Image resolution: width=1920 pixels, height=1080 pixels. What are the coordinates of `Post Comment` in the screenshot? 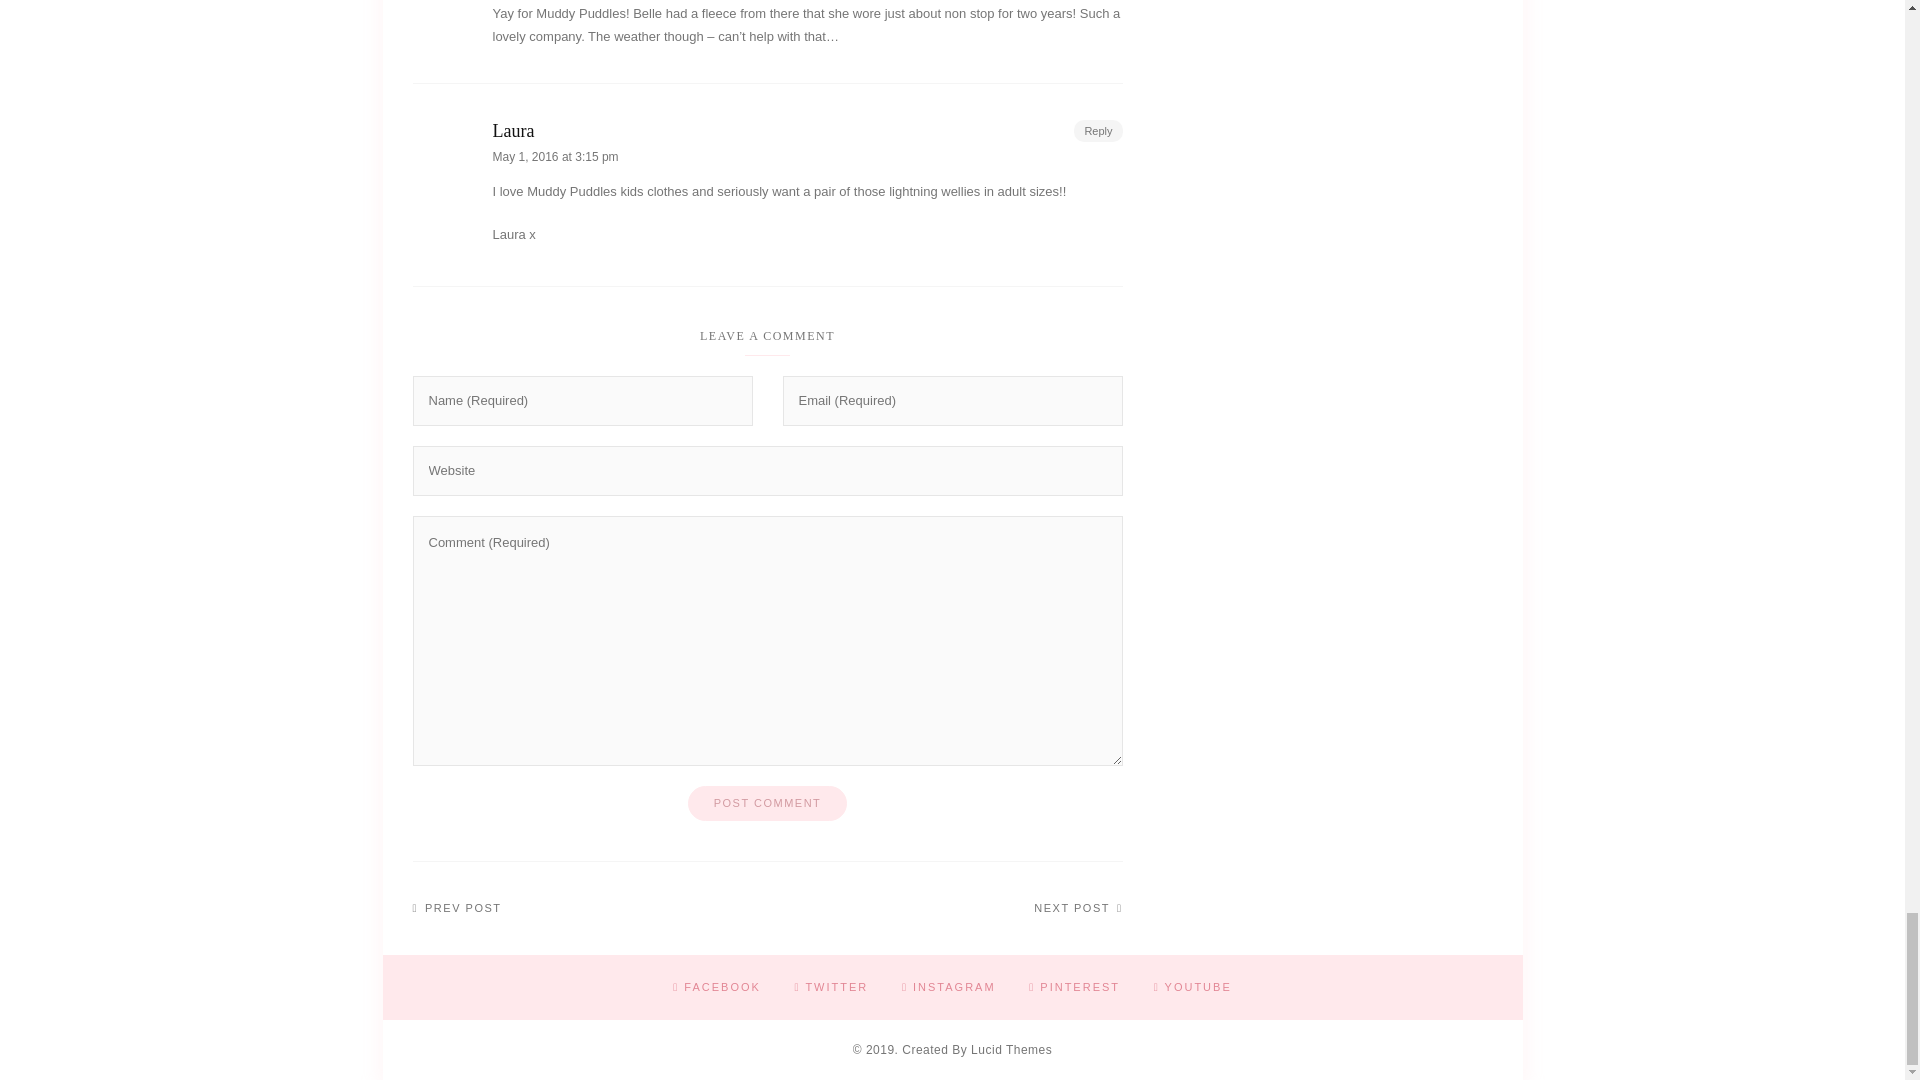 It's located at (768, 803).